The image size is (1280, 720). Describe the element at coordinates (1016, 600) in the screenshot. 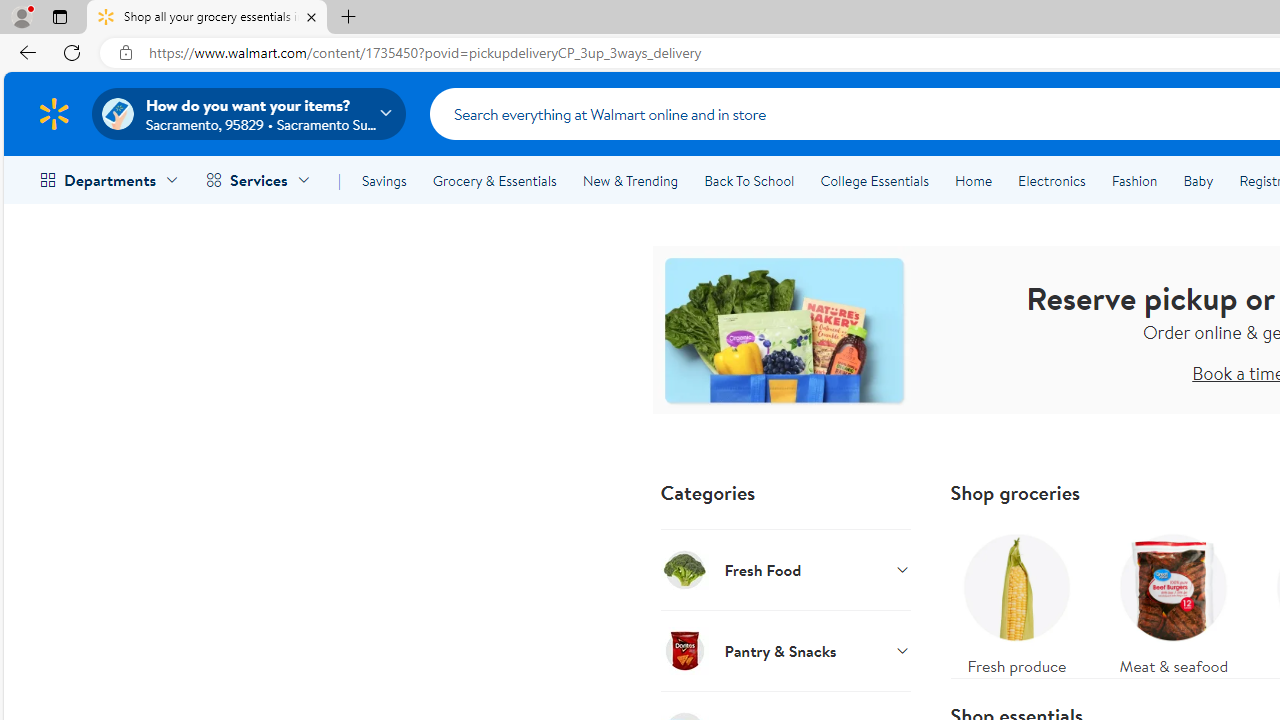

I see `Fresh produce` at that location.